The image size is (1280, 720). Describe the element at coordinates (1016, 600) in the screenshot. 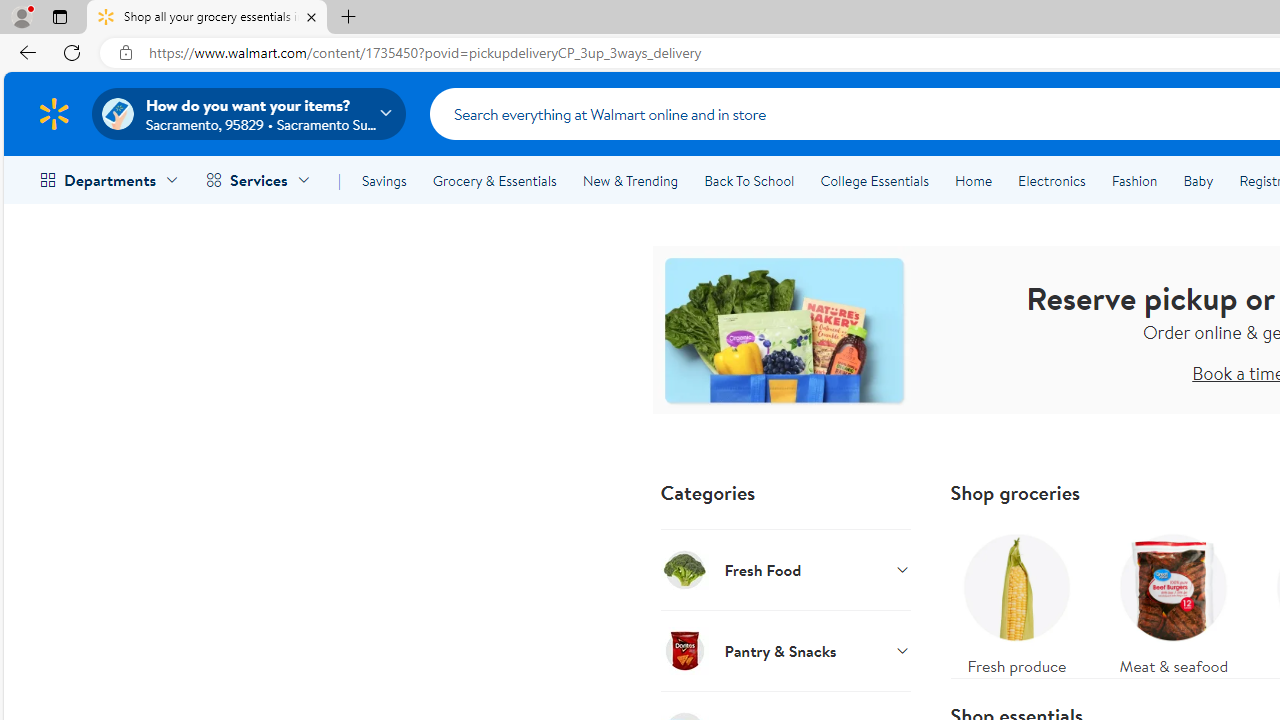

I see `Fresh produce` at that location.